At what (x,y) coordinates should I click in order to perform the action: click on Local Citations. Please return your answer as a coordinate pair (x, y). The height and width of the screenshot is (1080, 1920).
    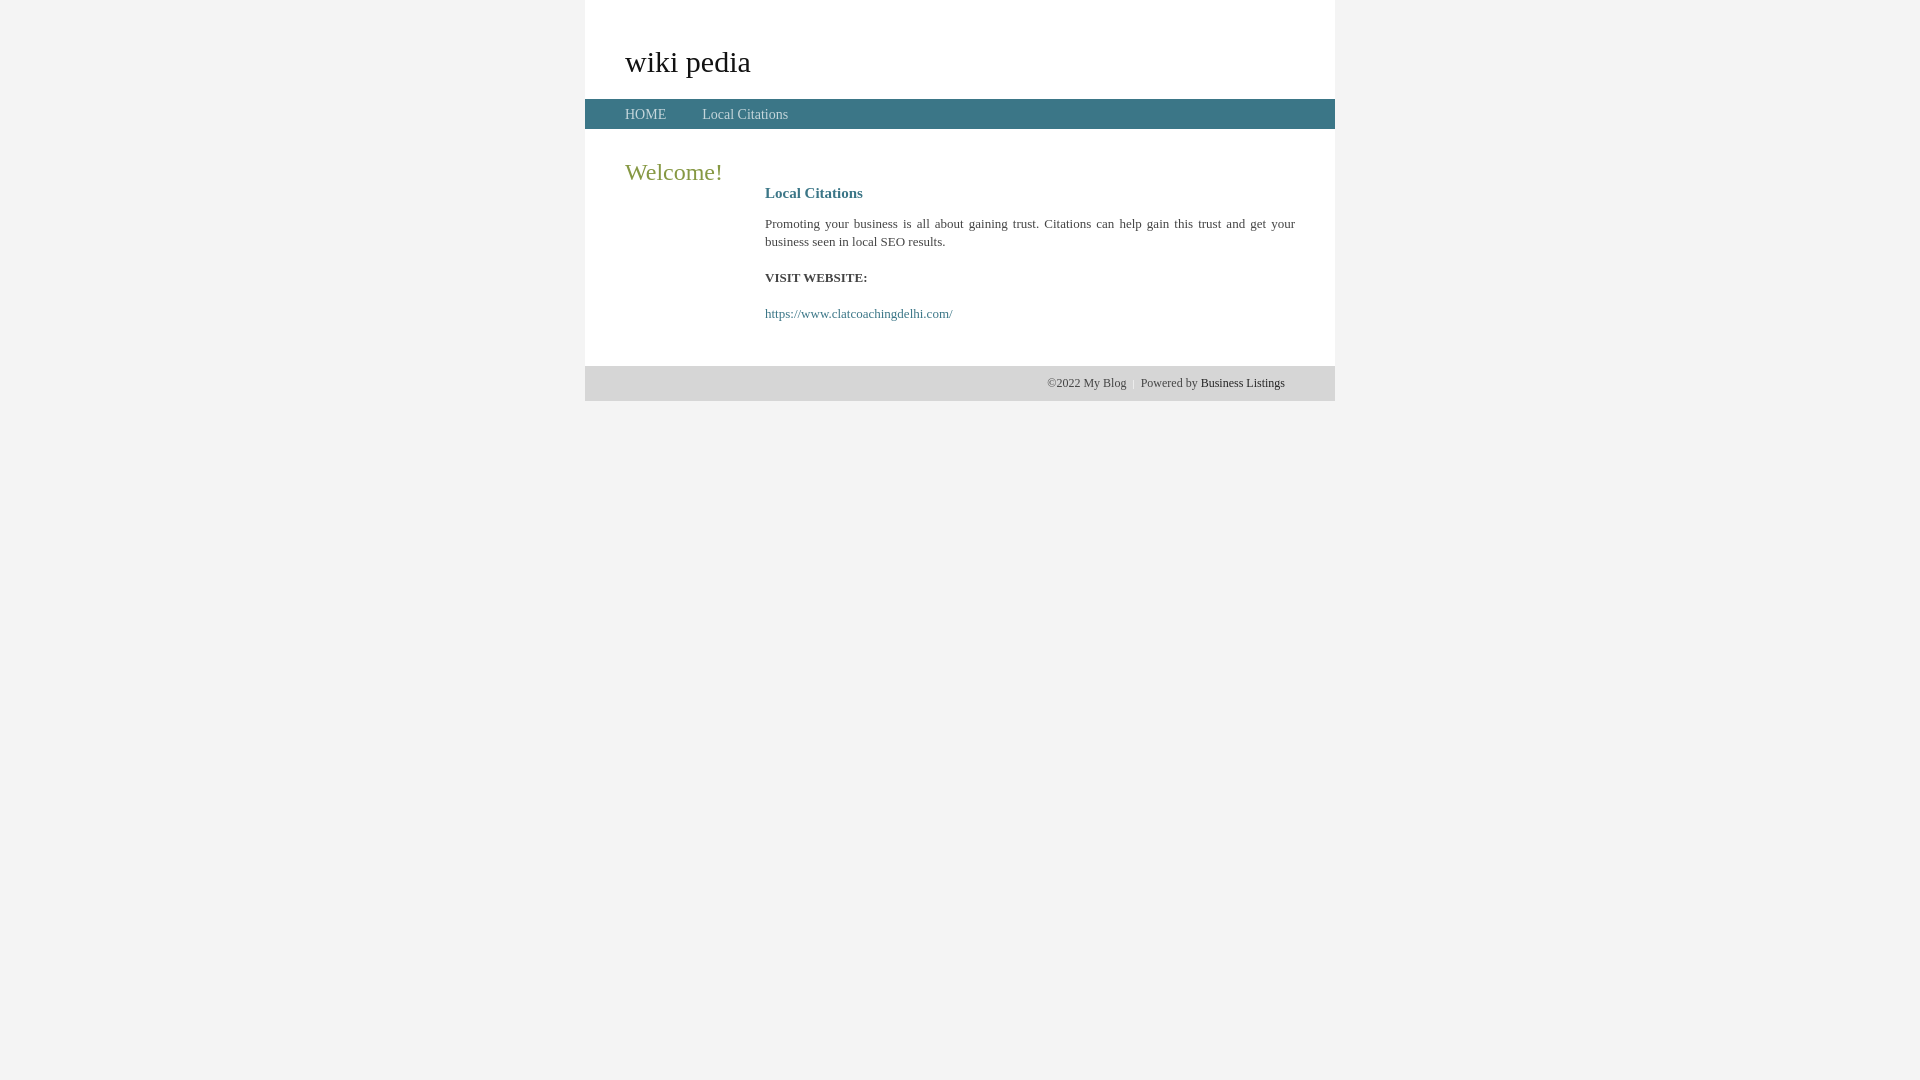
    Looking at the image, I should click on (745, 114).